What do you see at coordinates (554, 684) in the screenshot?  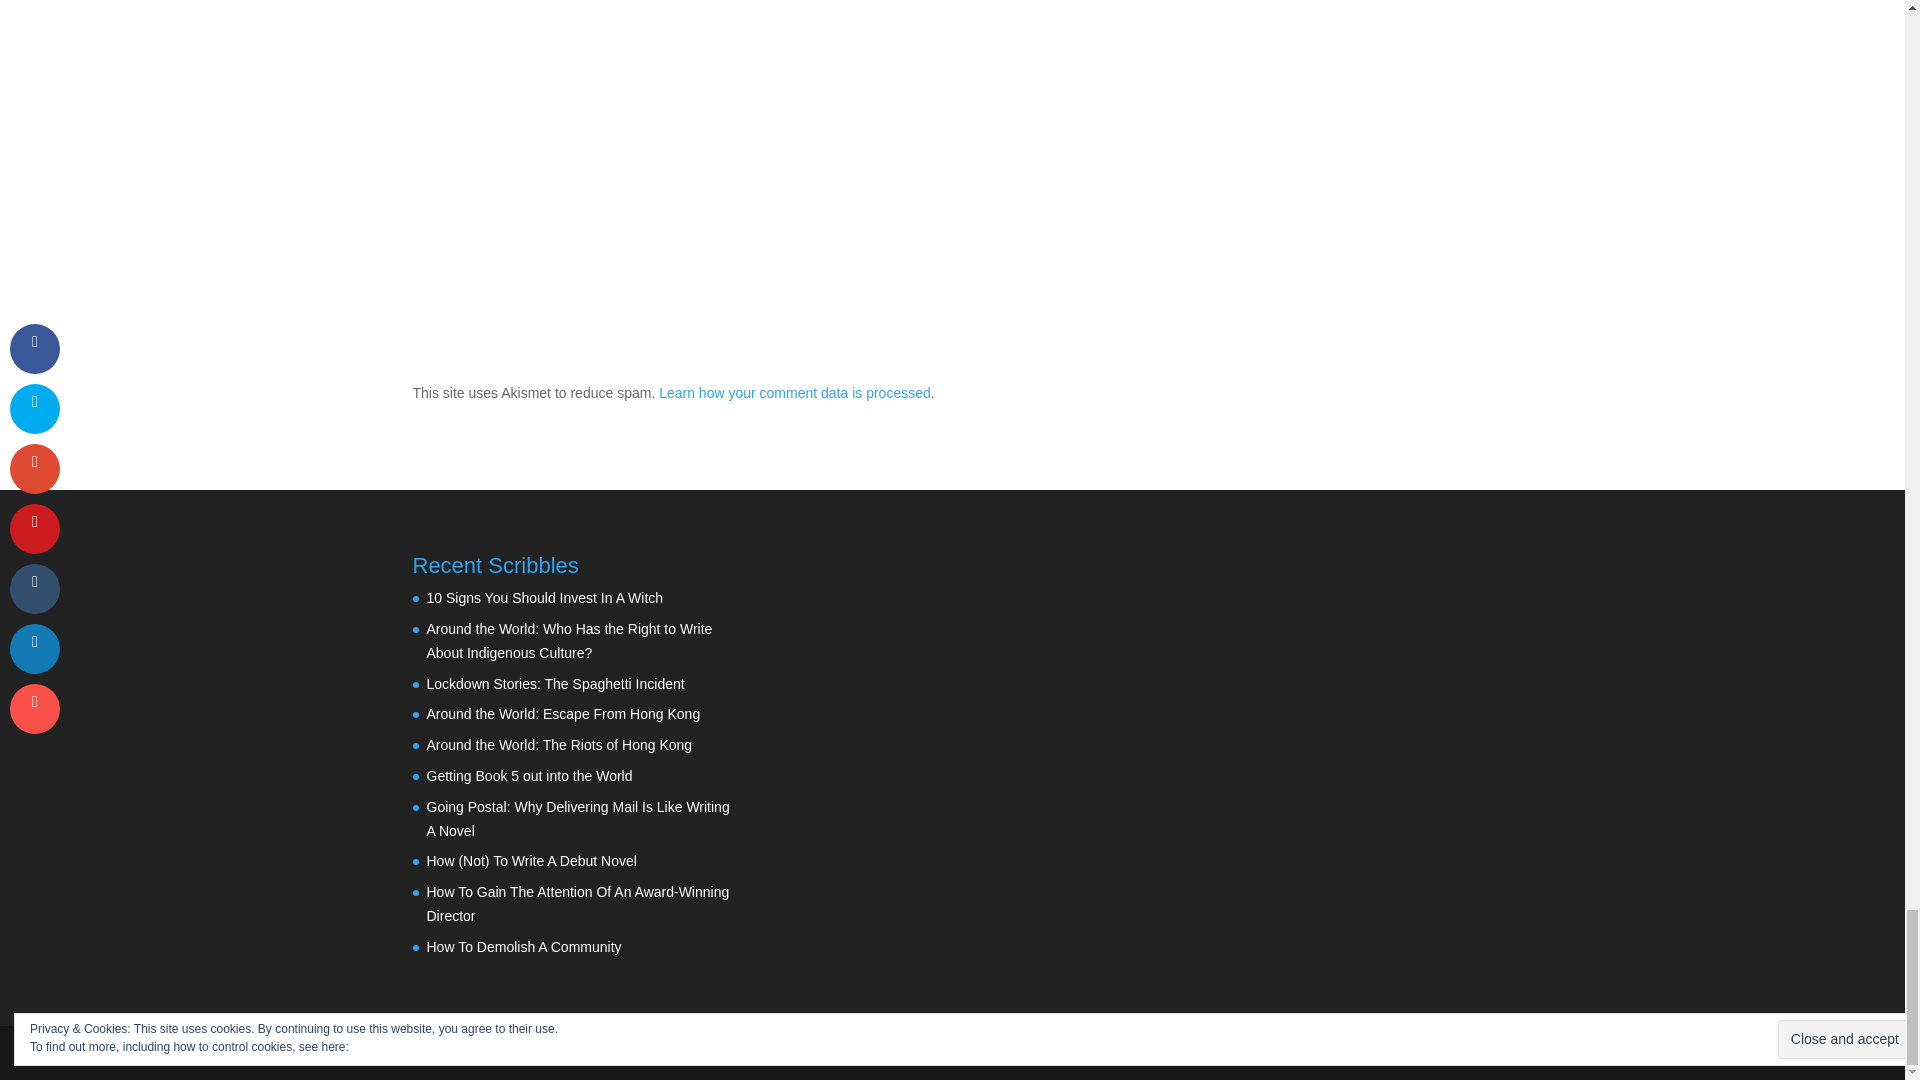 I see `Lockdown Stories: The Spaghetti Incident` at bounding box center [554, 684].